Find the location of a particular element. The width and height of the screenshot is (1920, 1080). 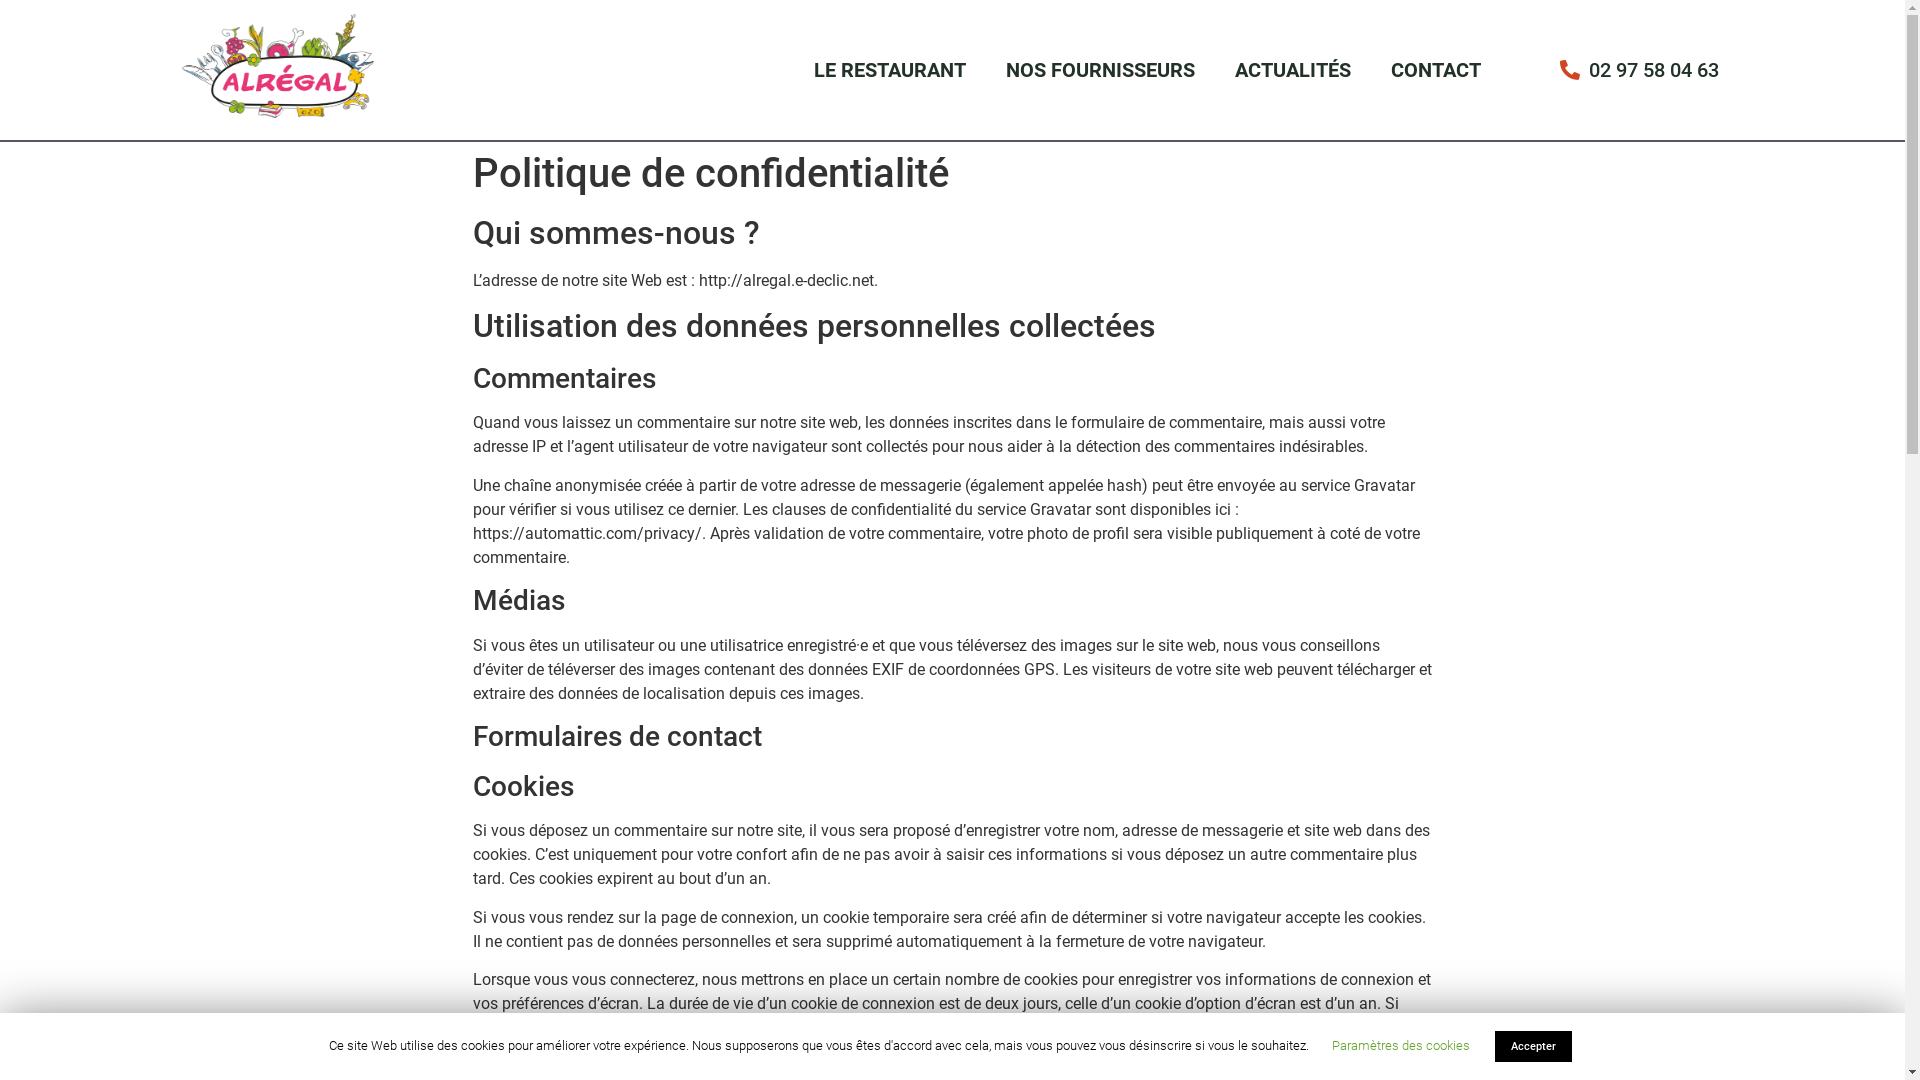

Accepter is located at coordinates (1532, 1046).